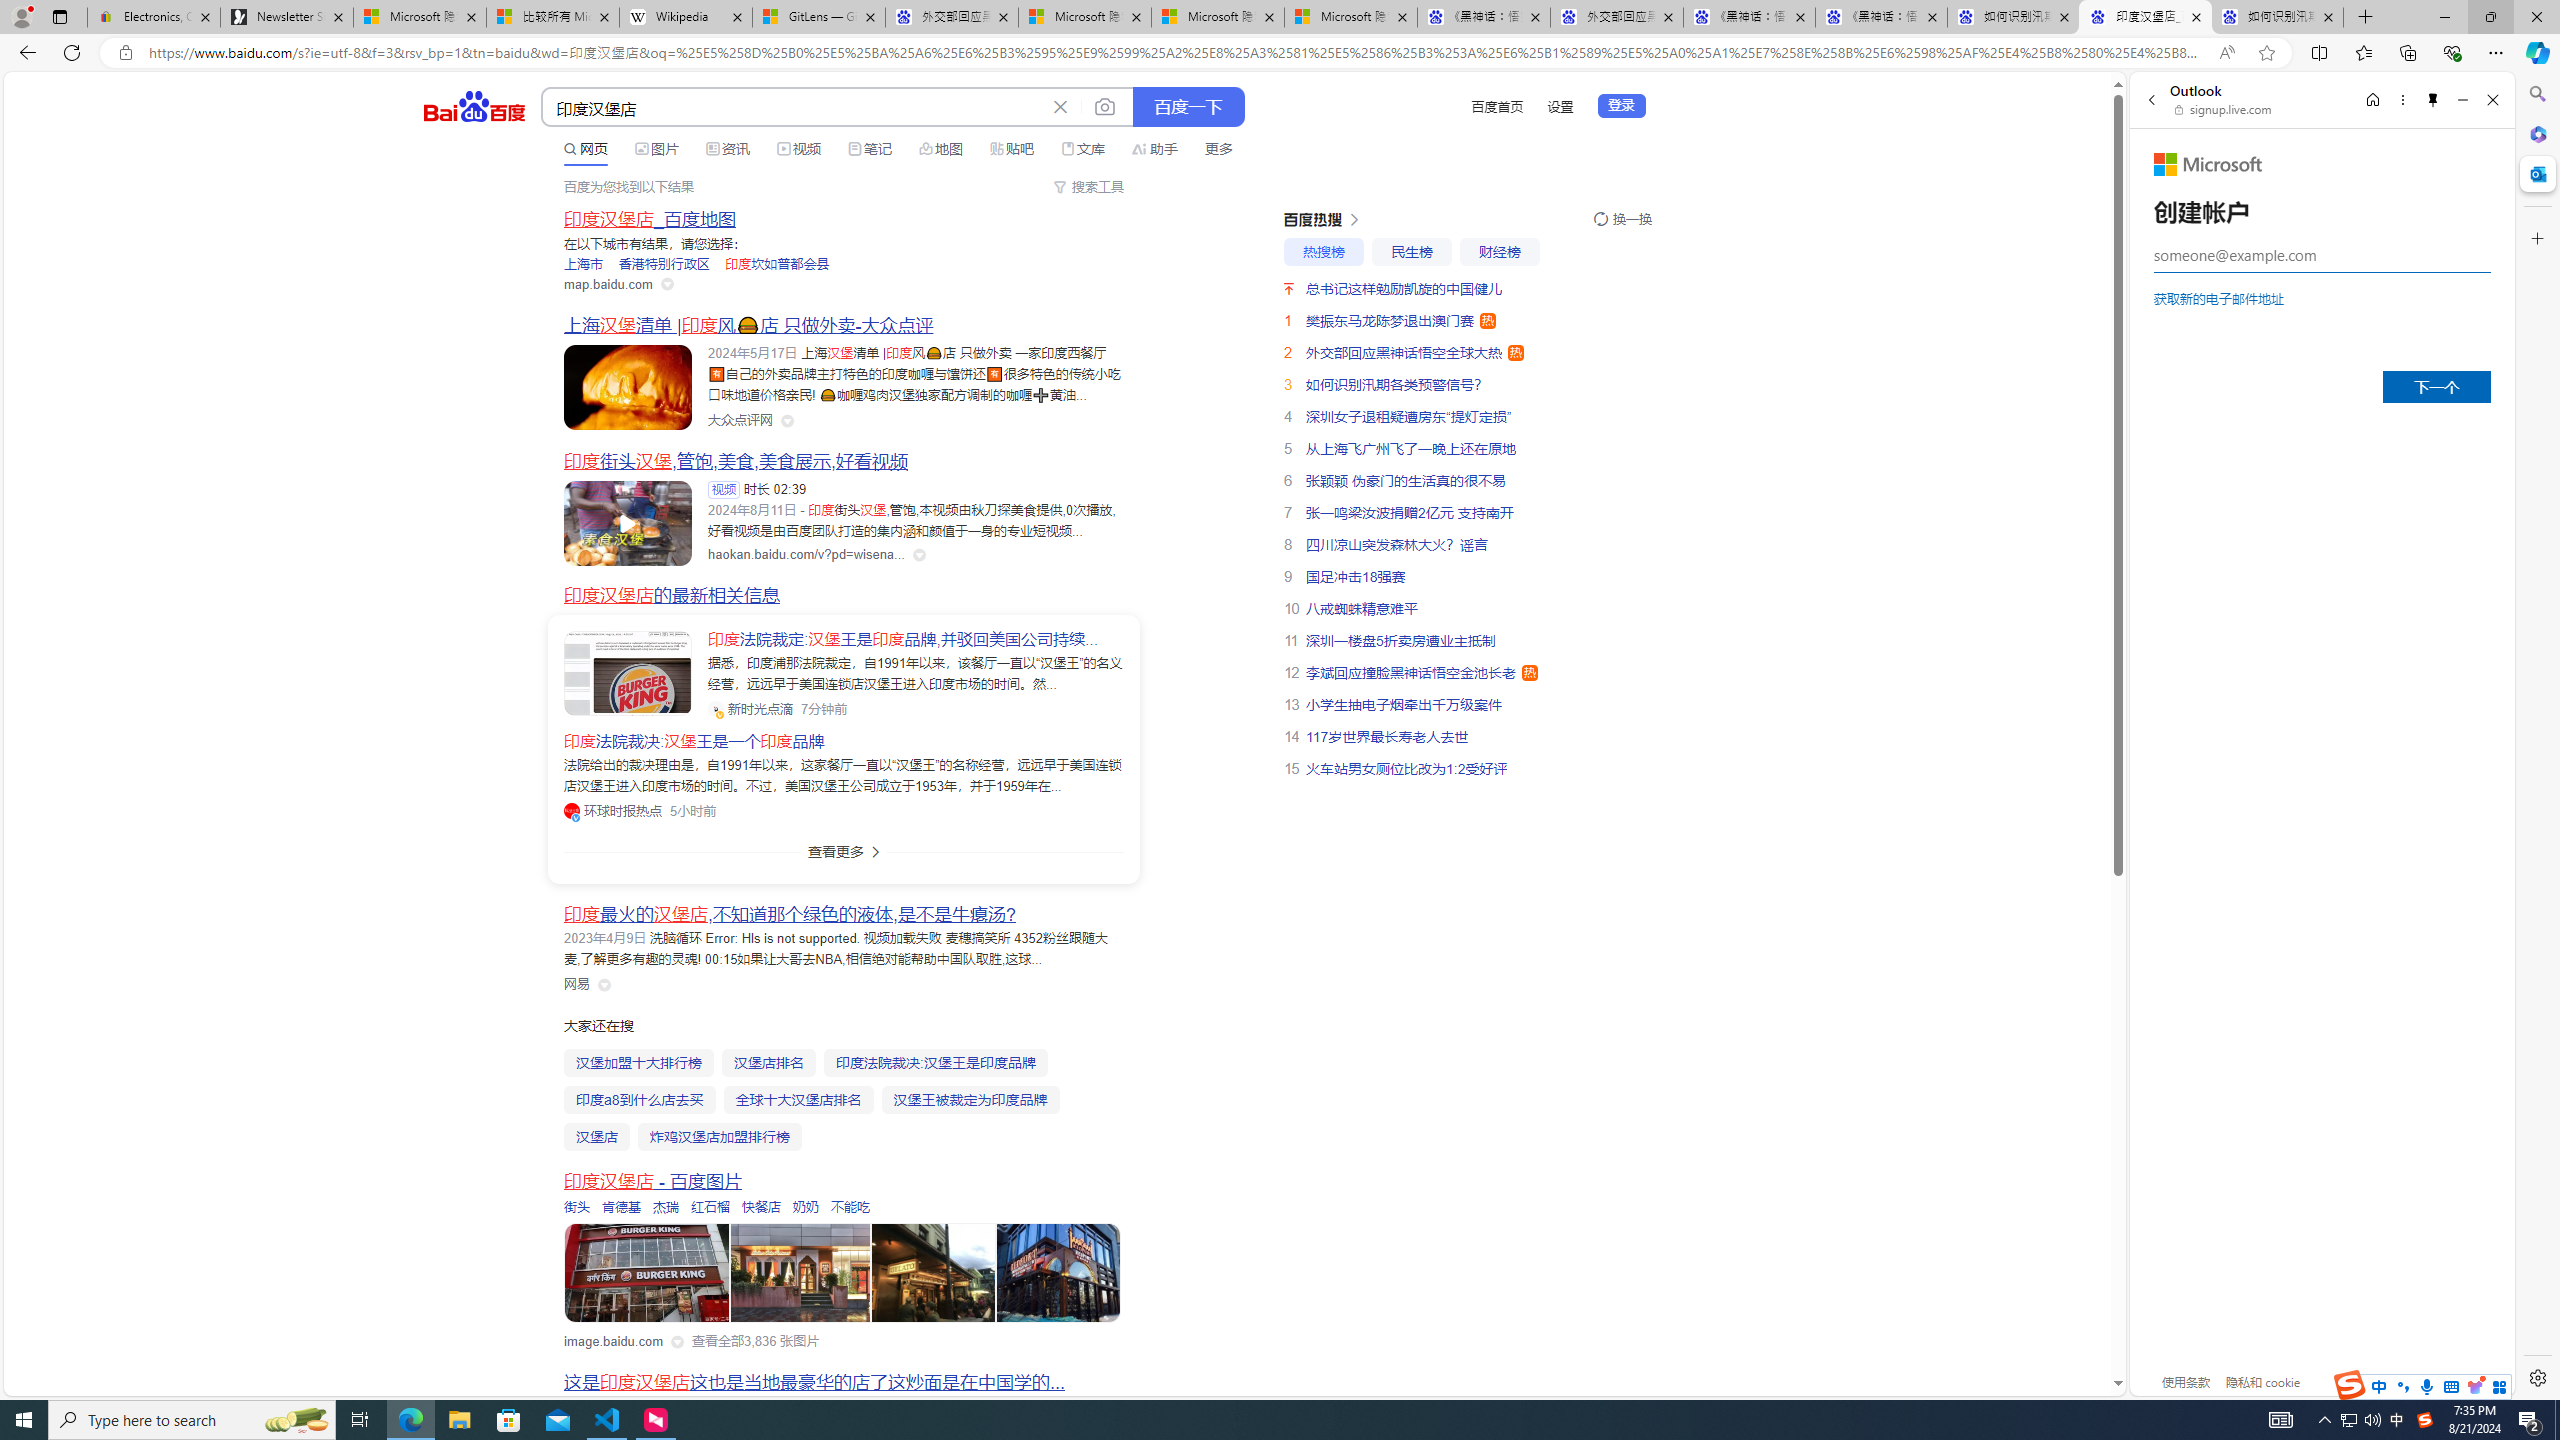 The image size is (2560, 1440). Describe the element at coordinates (627, 674) in the screenshot. I see `Class: c-img c-img-radius-large` at that location.